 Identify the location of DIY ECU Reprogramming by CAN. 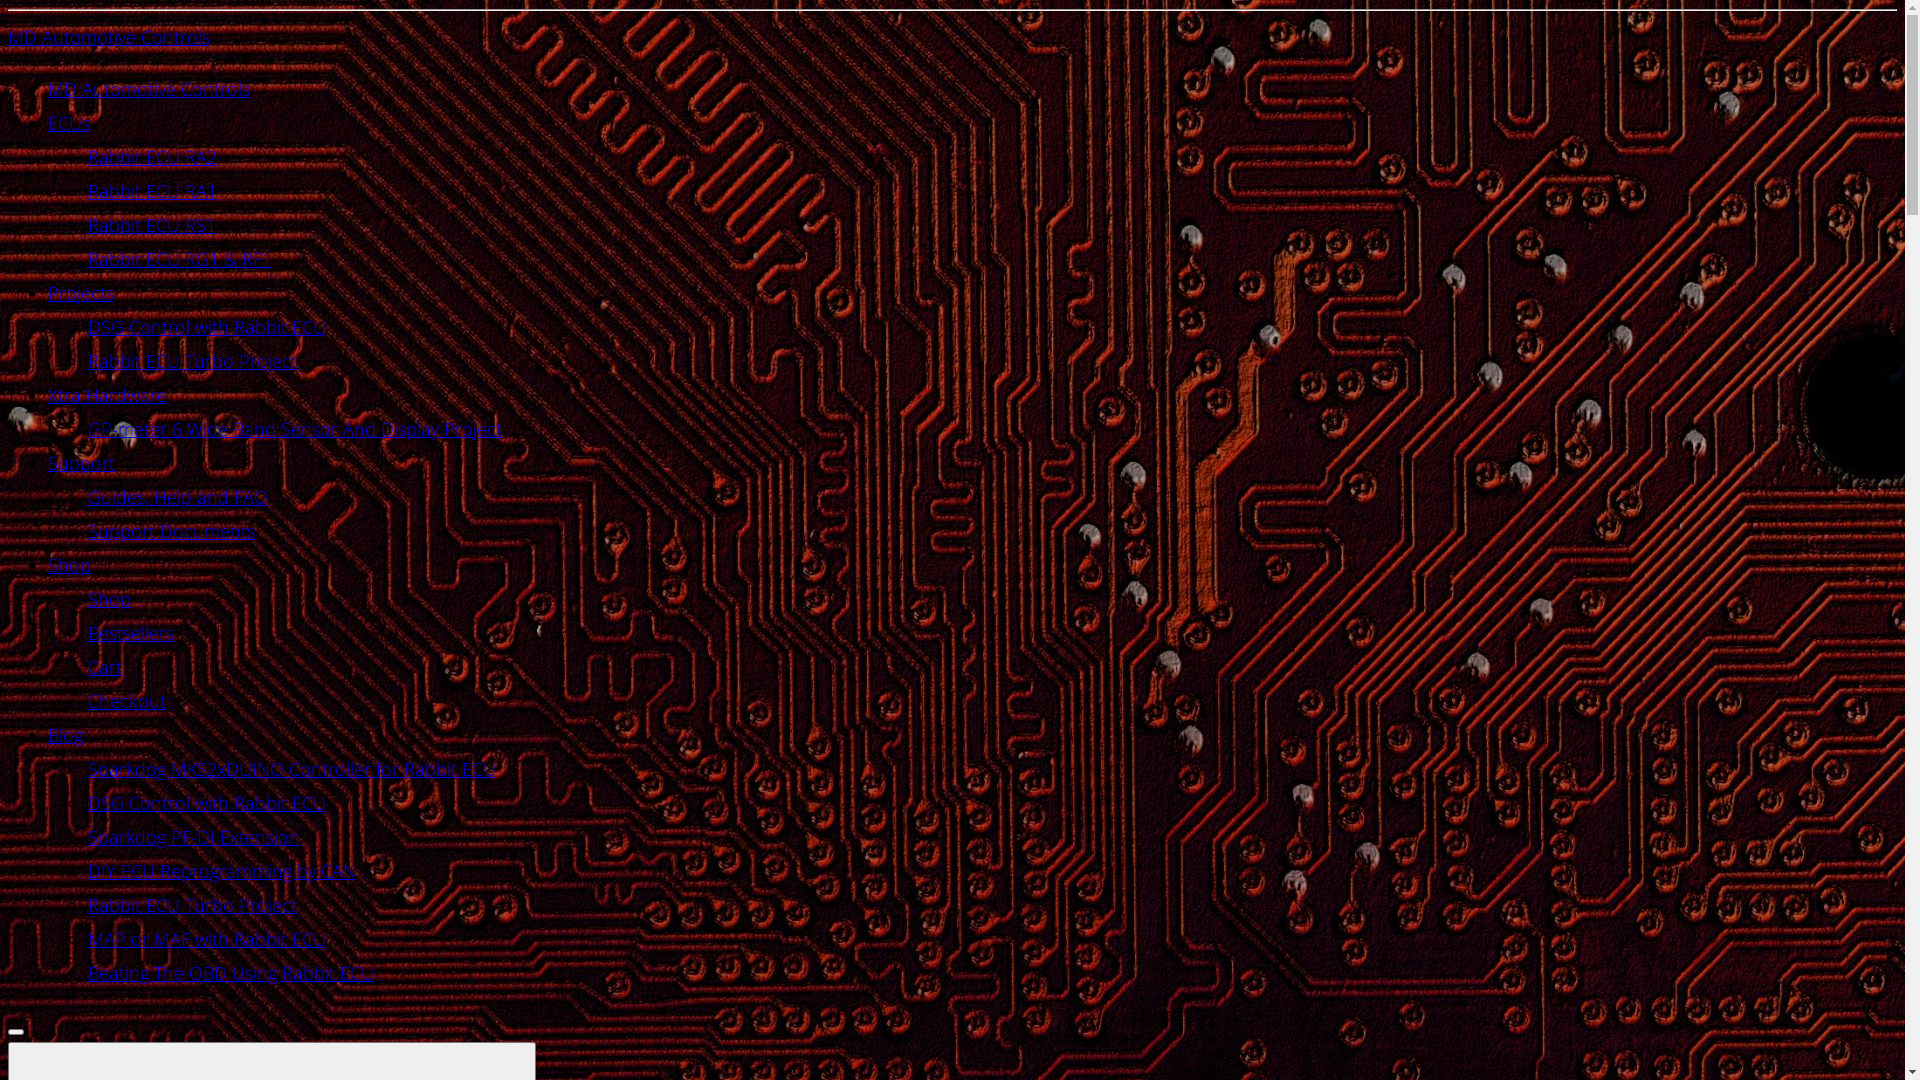
(222, 870).